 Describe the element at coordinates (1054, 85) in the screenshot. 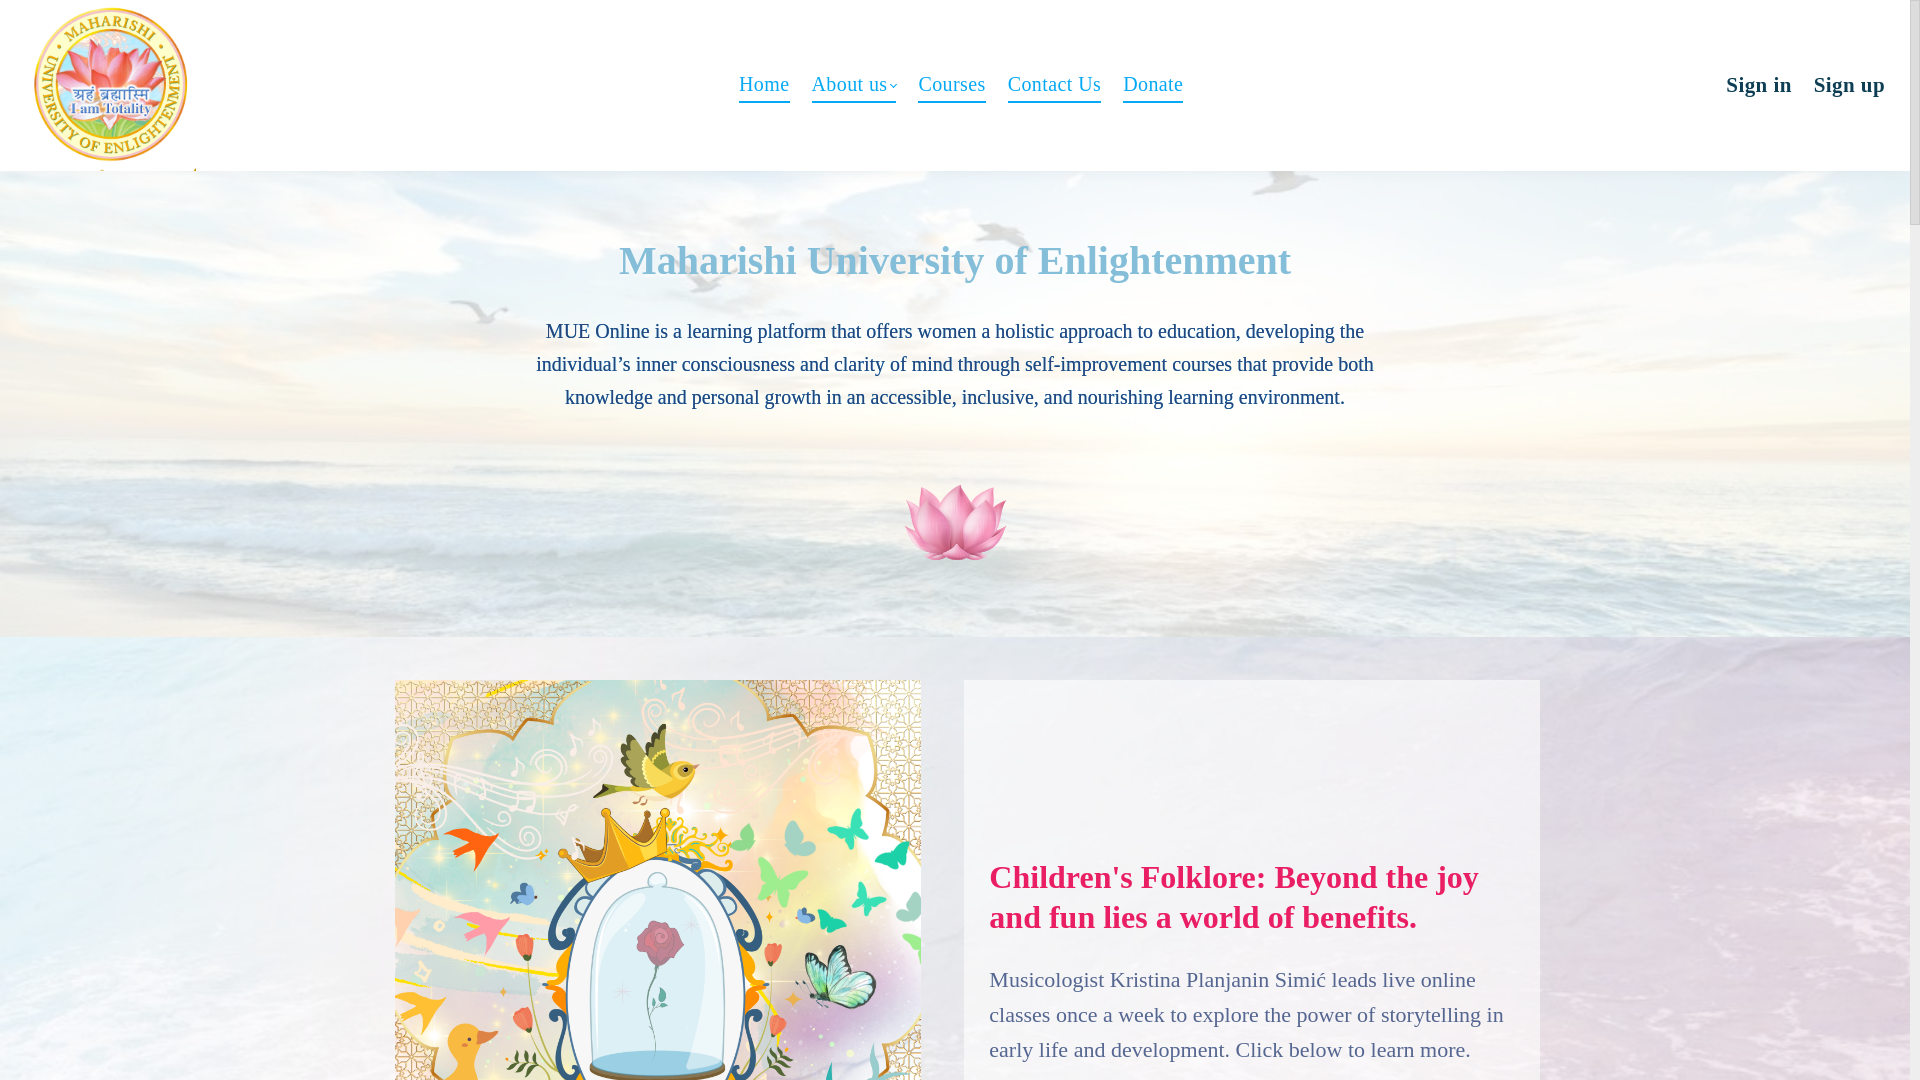

I see `Contact Us` at that location.